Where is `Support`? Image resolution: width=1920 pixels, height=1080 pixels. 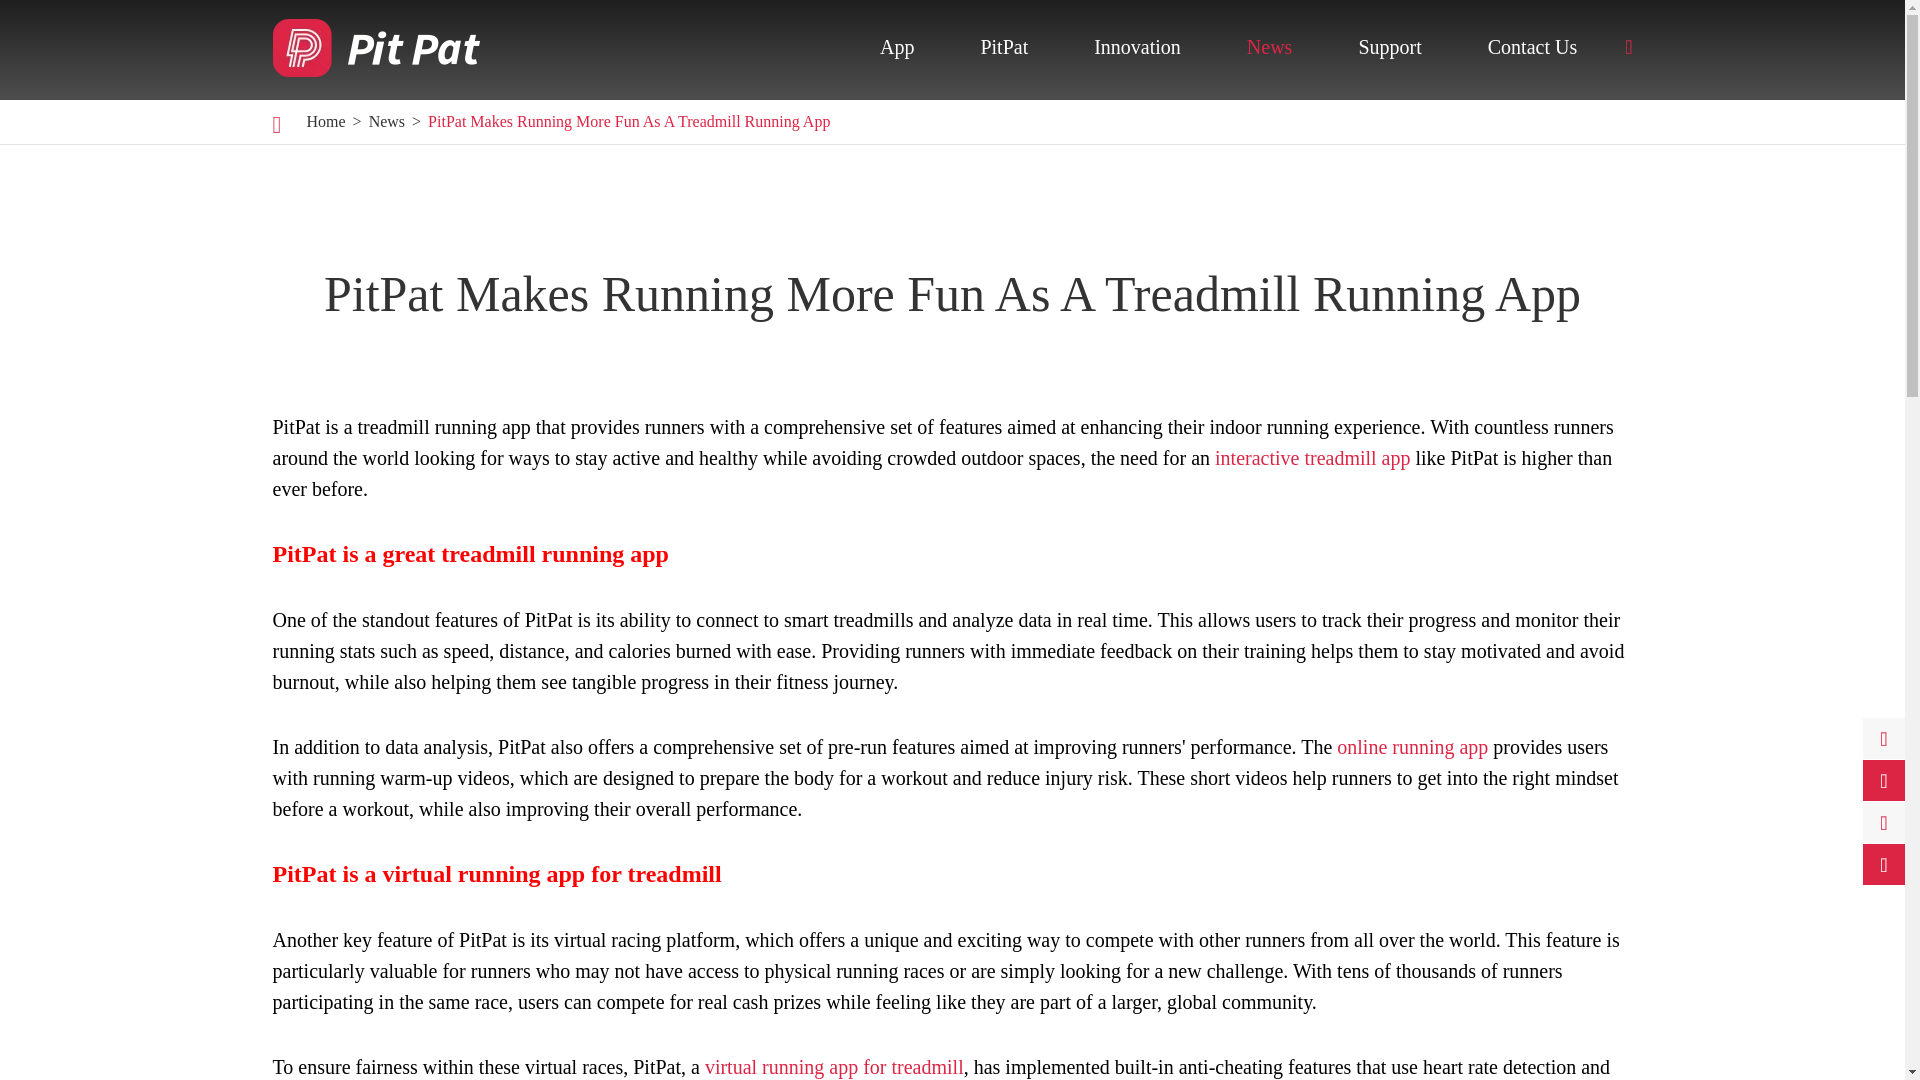 Support is located at coordinates (1388, 46).